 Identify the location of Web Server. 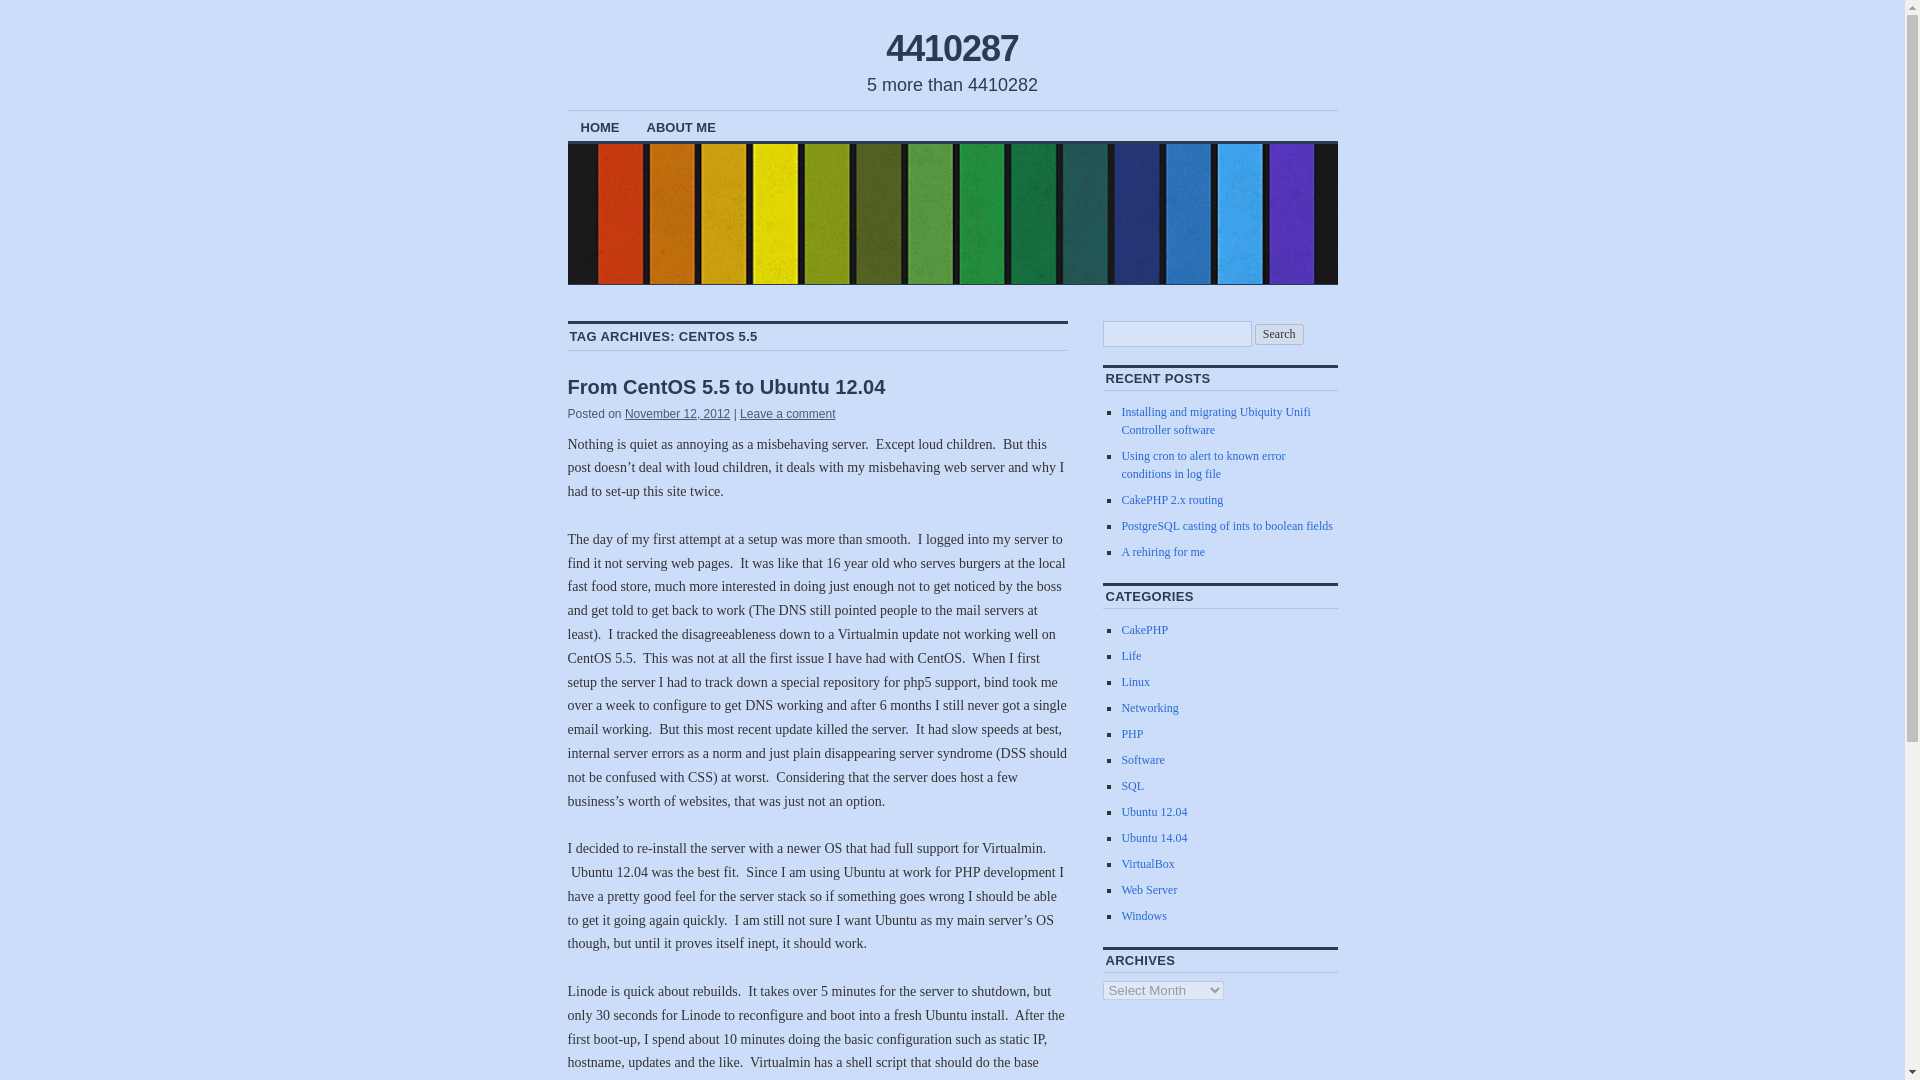
(1148, 890).